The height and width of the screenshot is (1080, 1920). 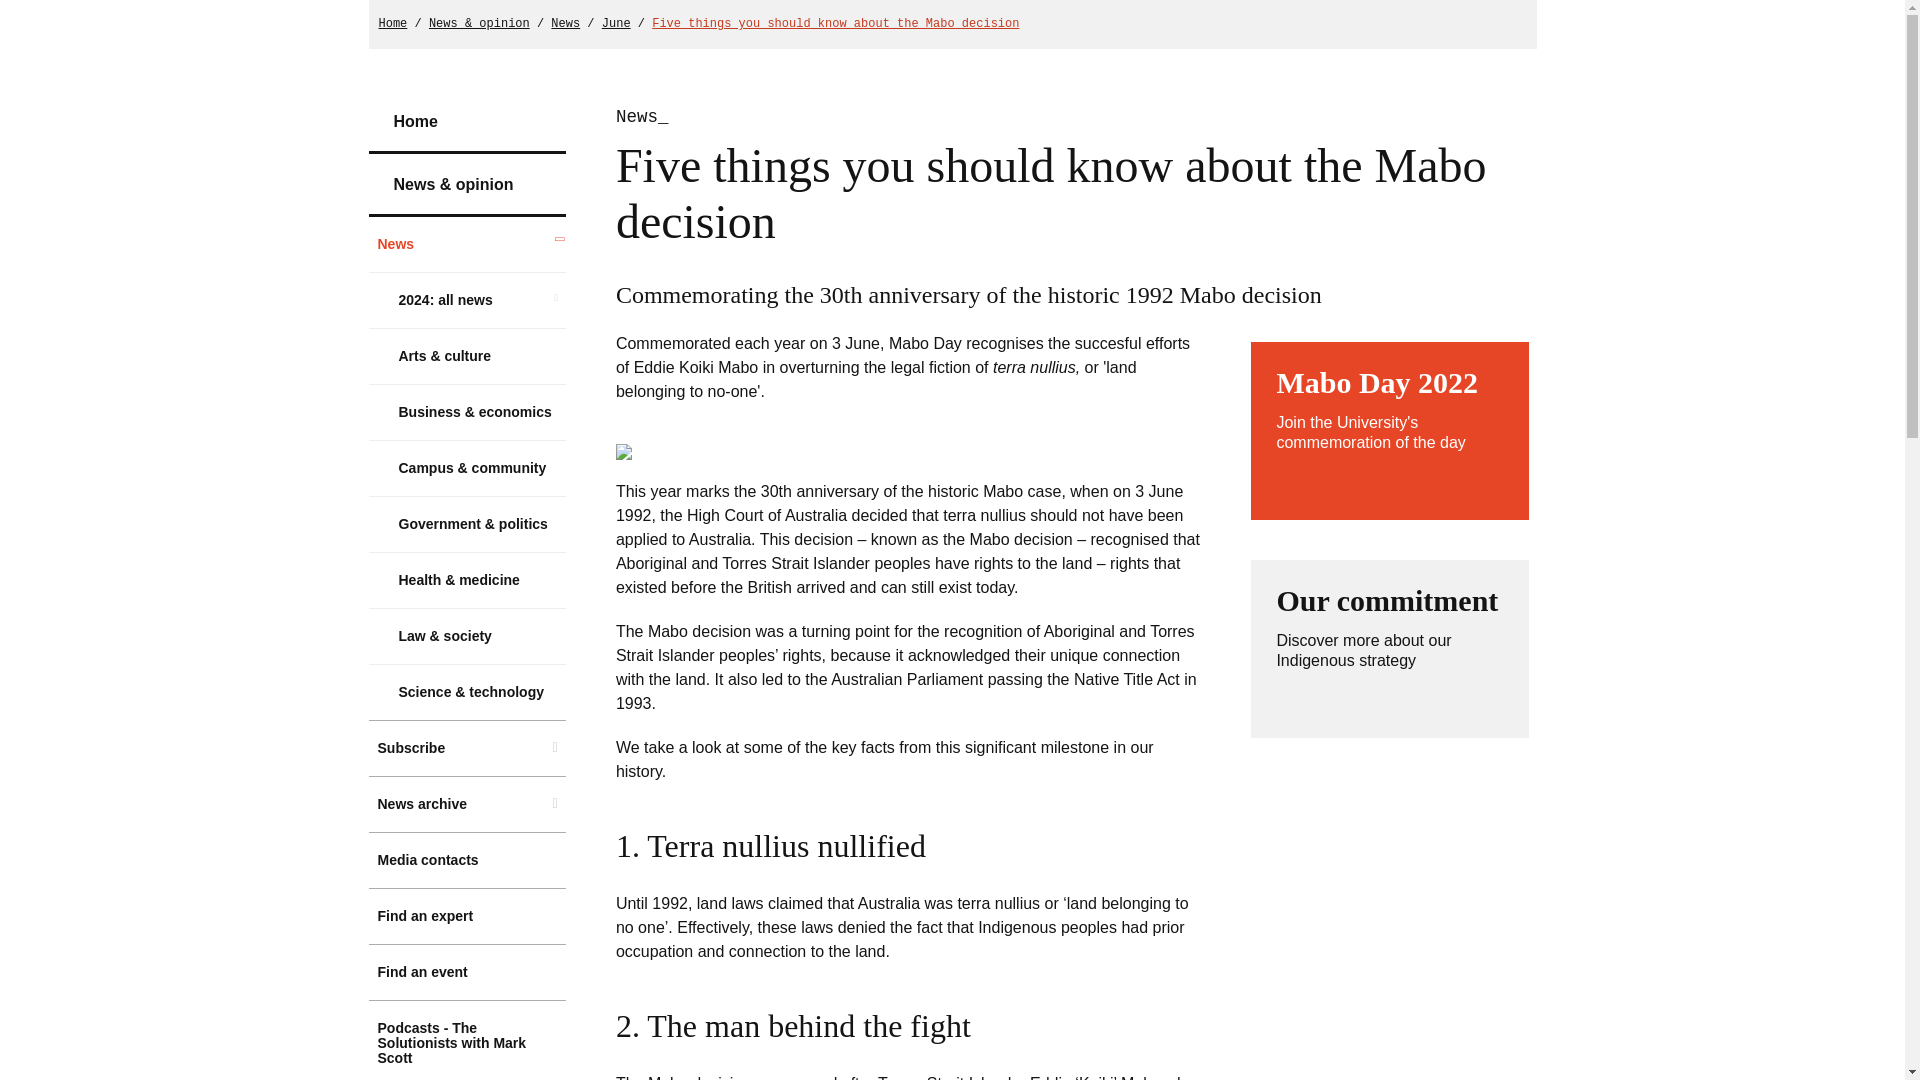 What do you see at coordinates (467, 122) in the screenshot?
I see `June` at bounding box center [467, 122].